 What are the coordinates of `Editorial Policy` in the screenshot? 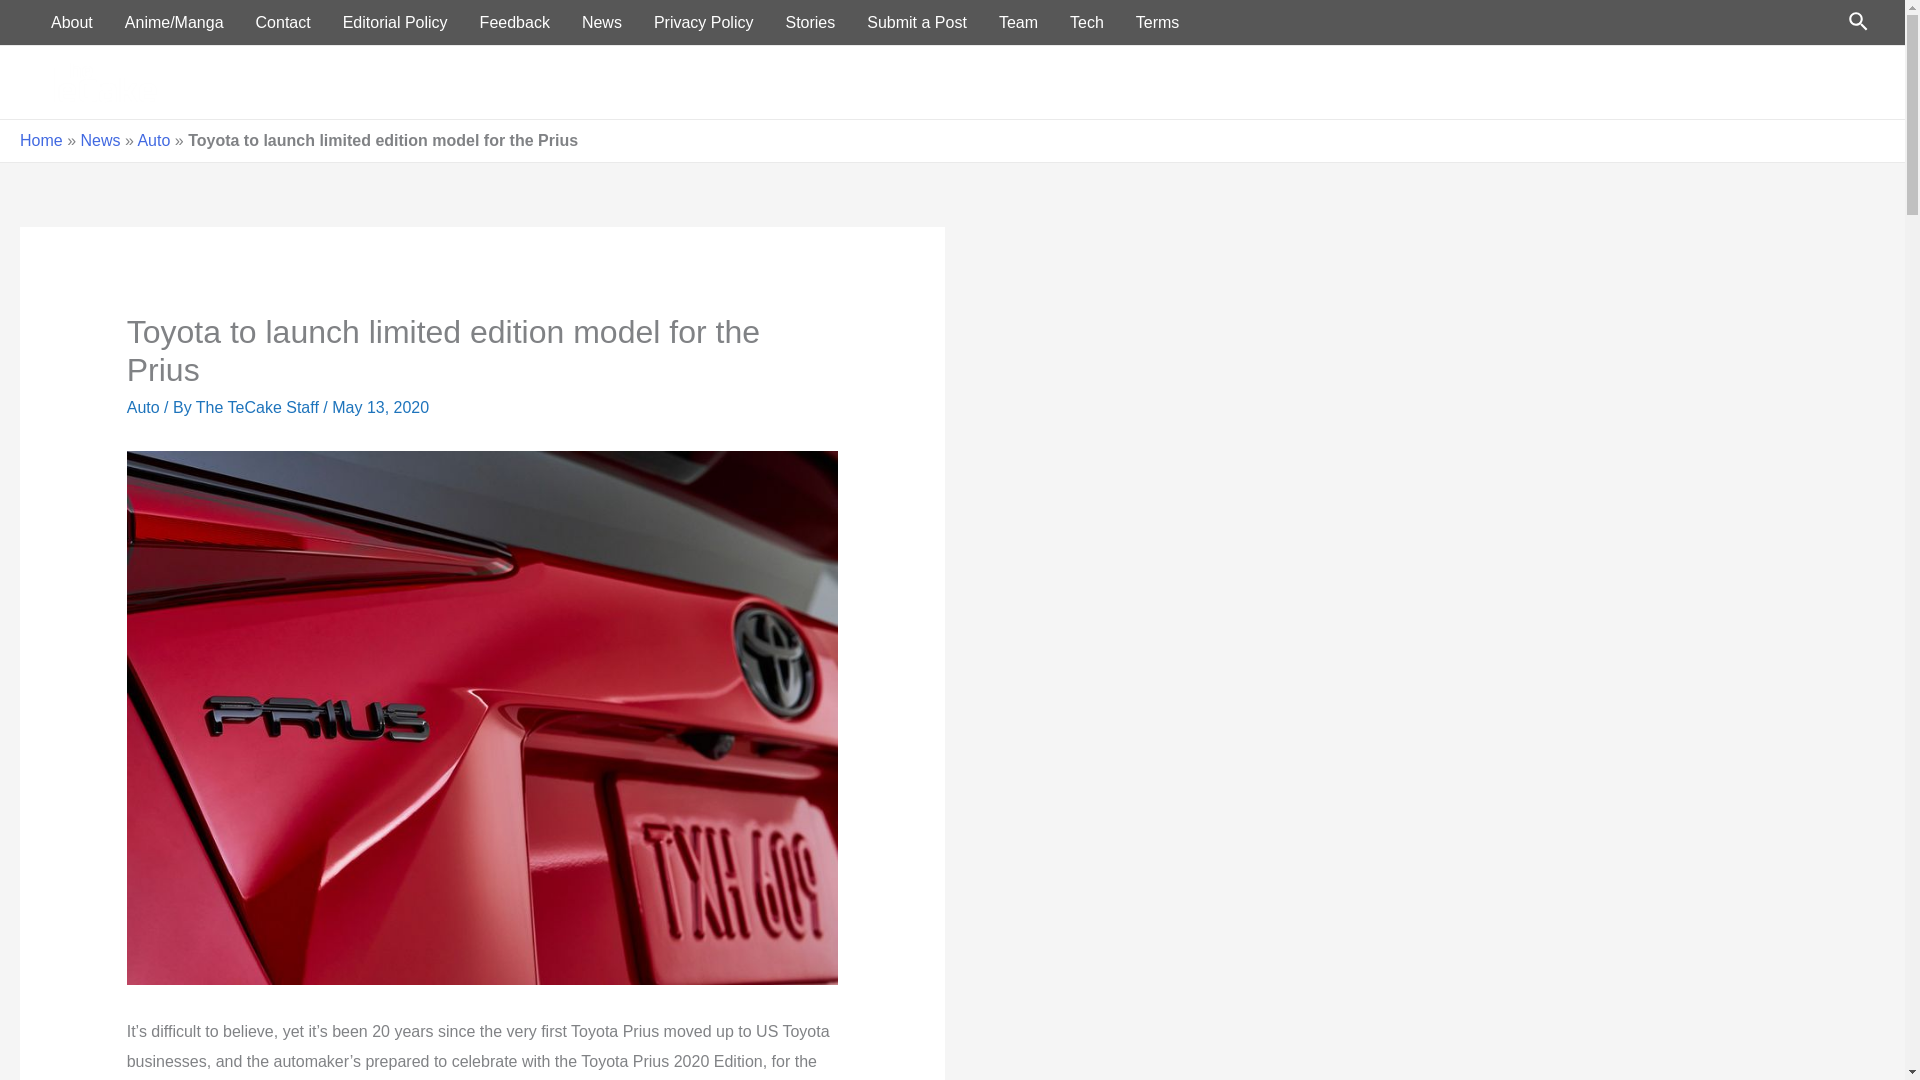 It's located at (395, 22).